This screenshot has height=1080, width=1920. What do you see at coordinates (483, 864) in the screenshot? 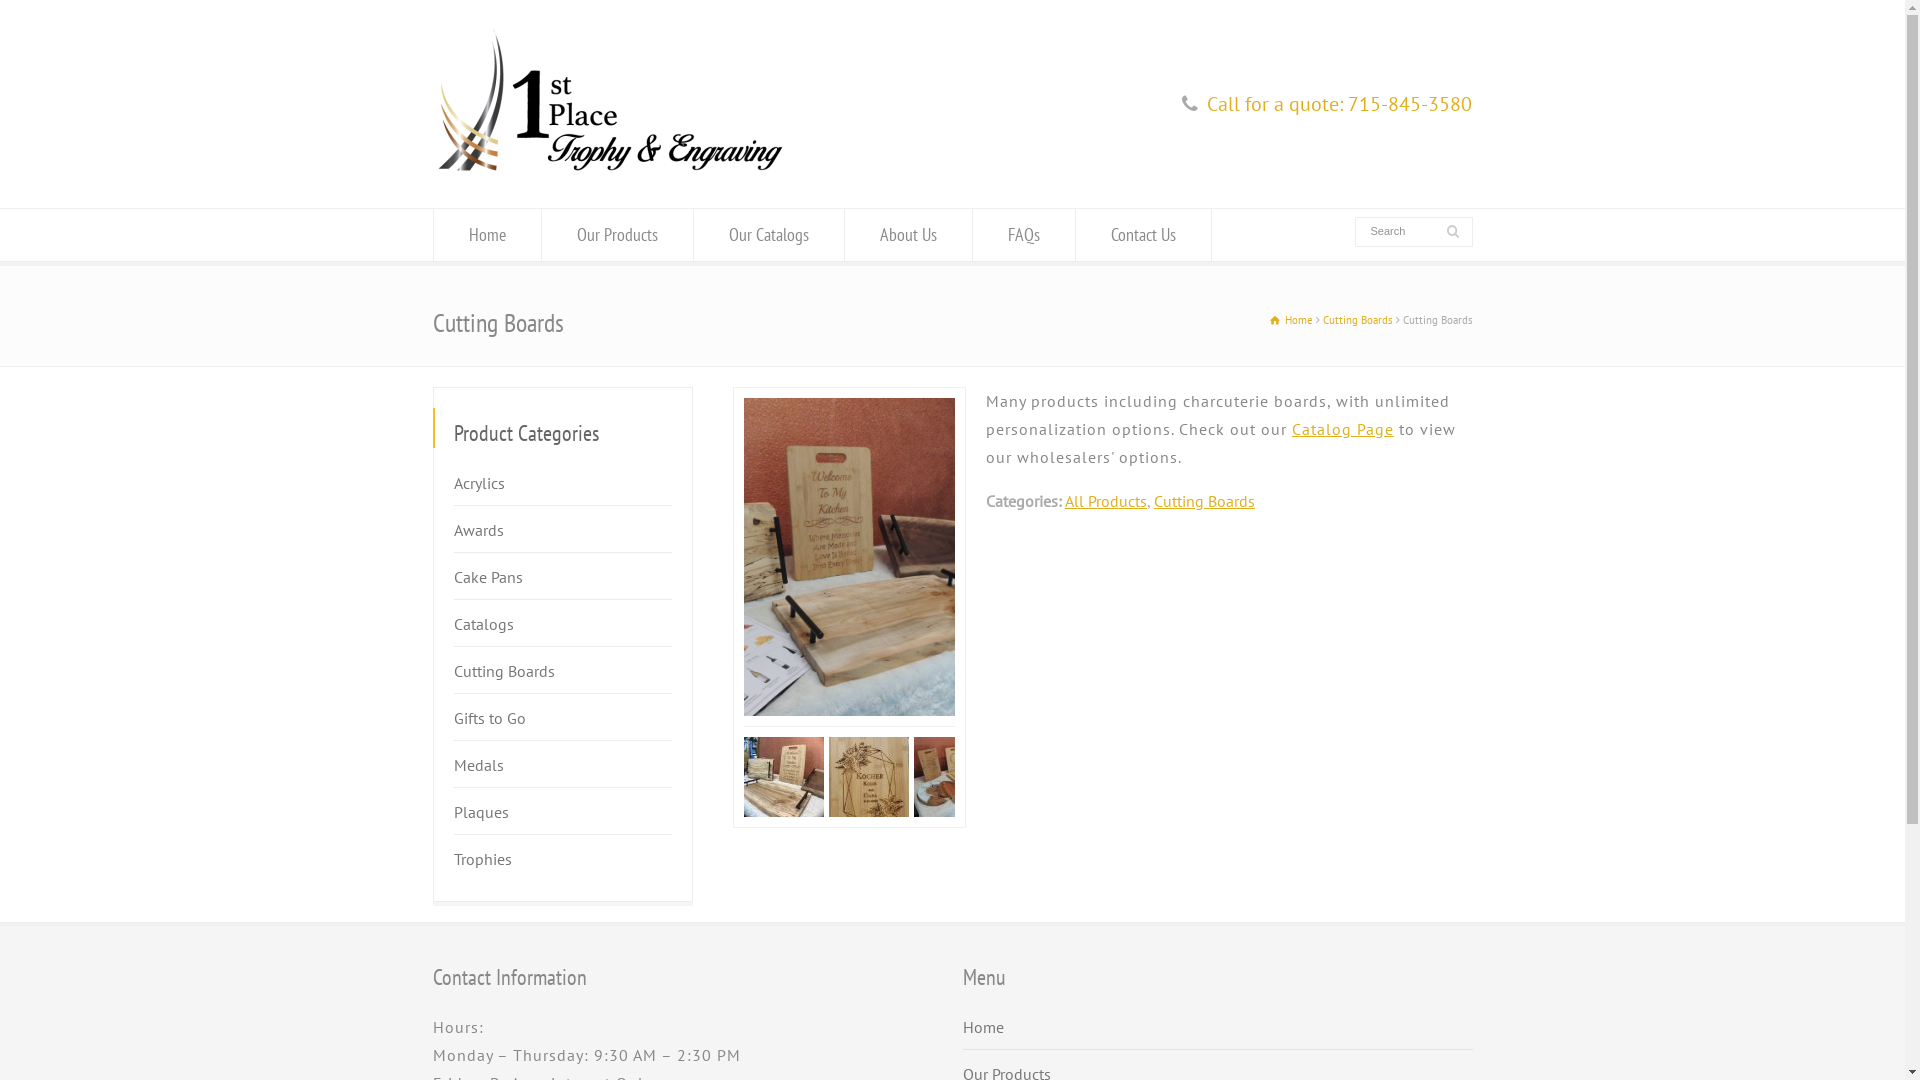
I see `Trophies` at bounding box center [483, 864].